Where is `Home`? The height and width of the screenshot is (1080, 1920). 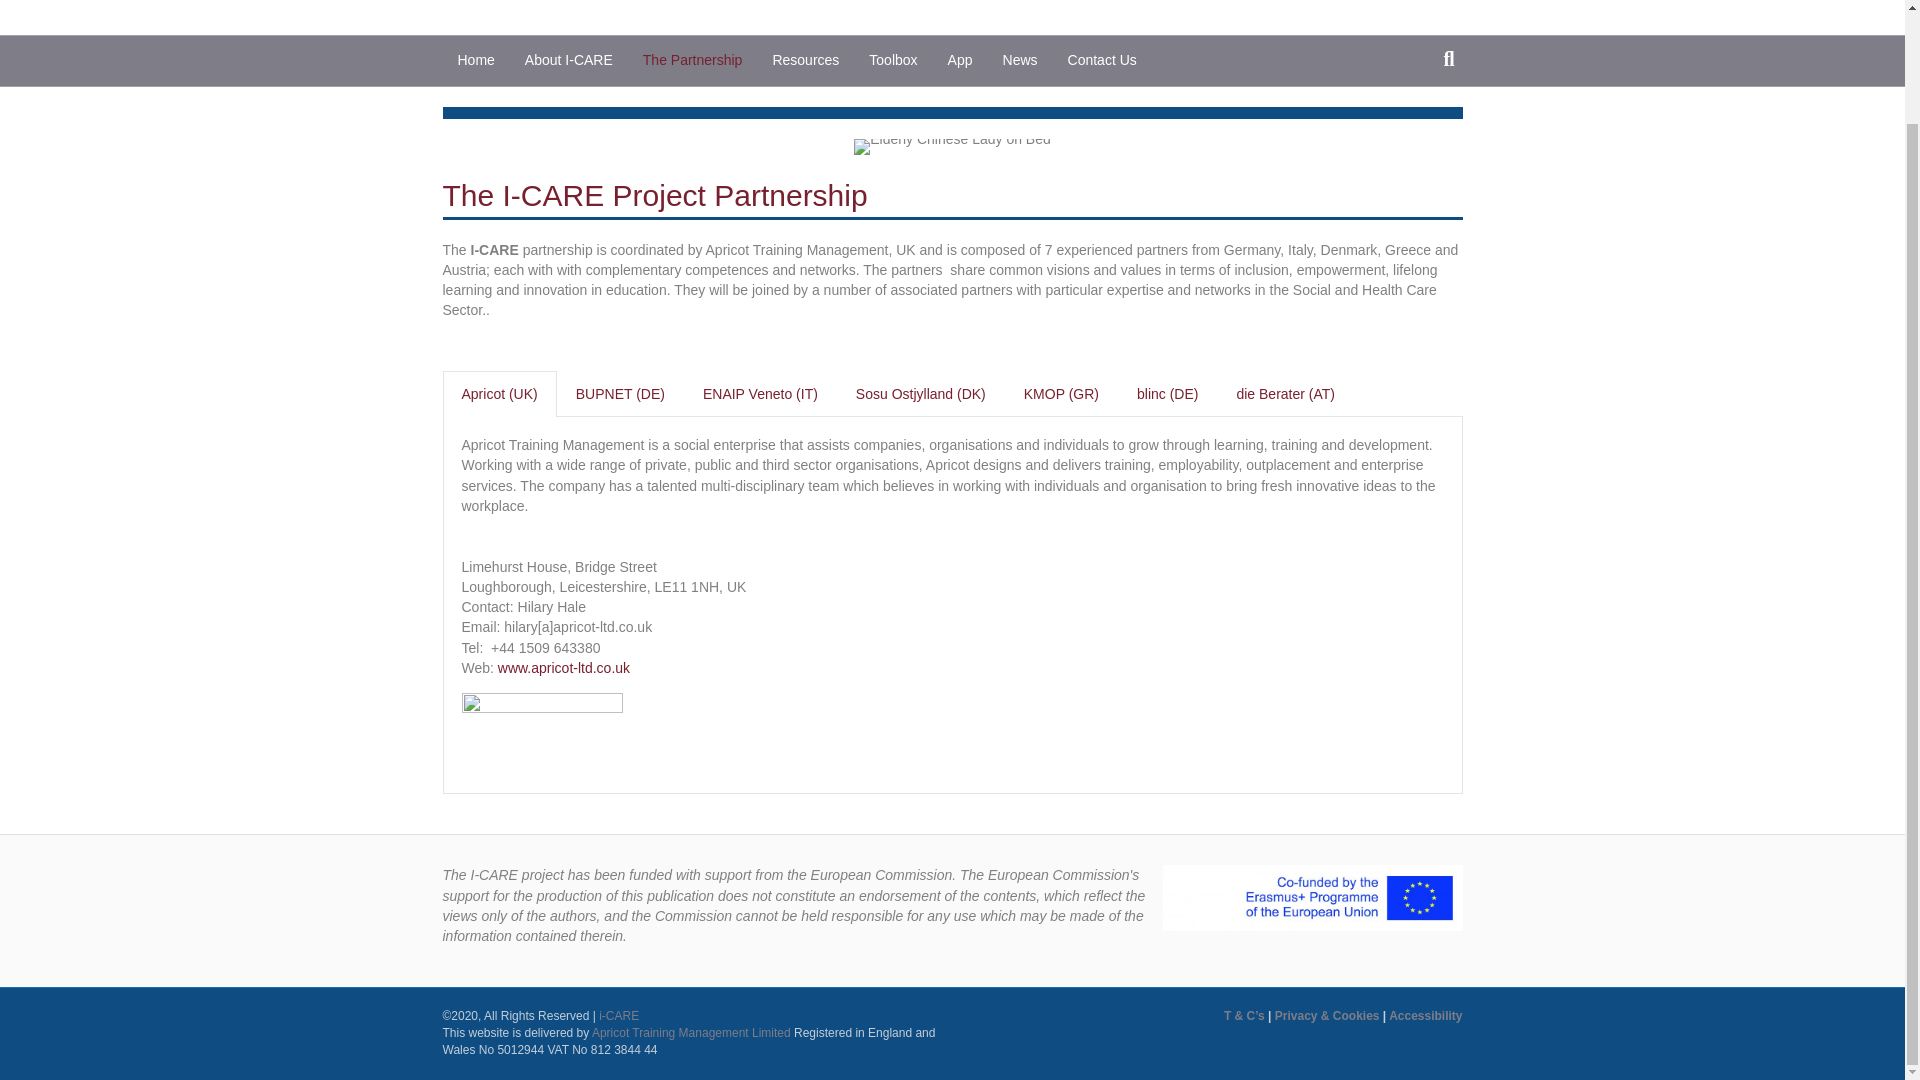
Home is located at coordinates (474, 60).